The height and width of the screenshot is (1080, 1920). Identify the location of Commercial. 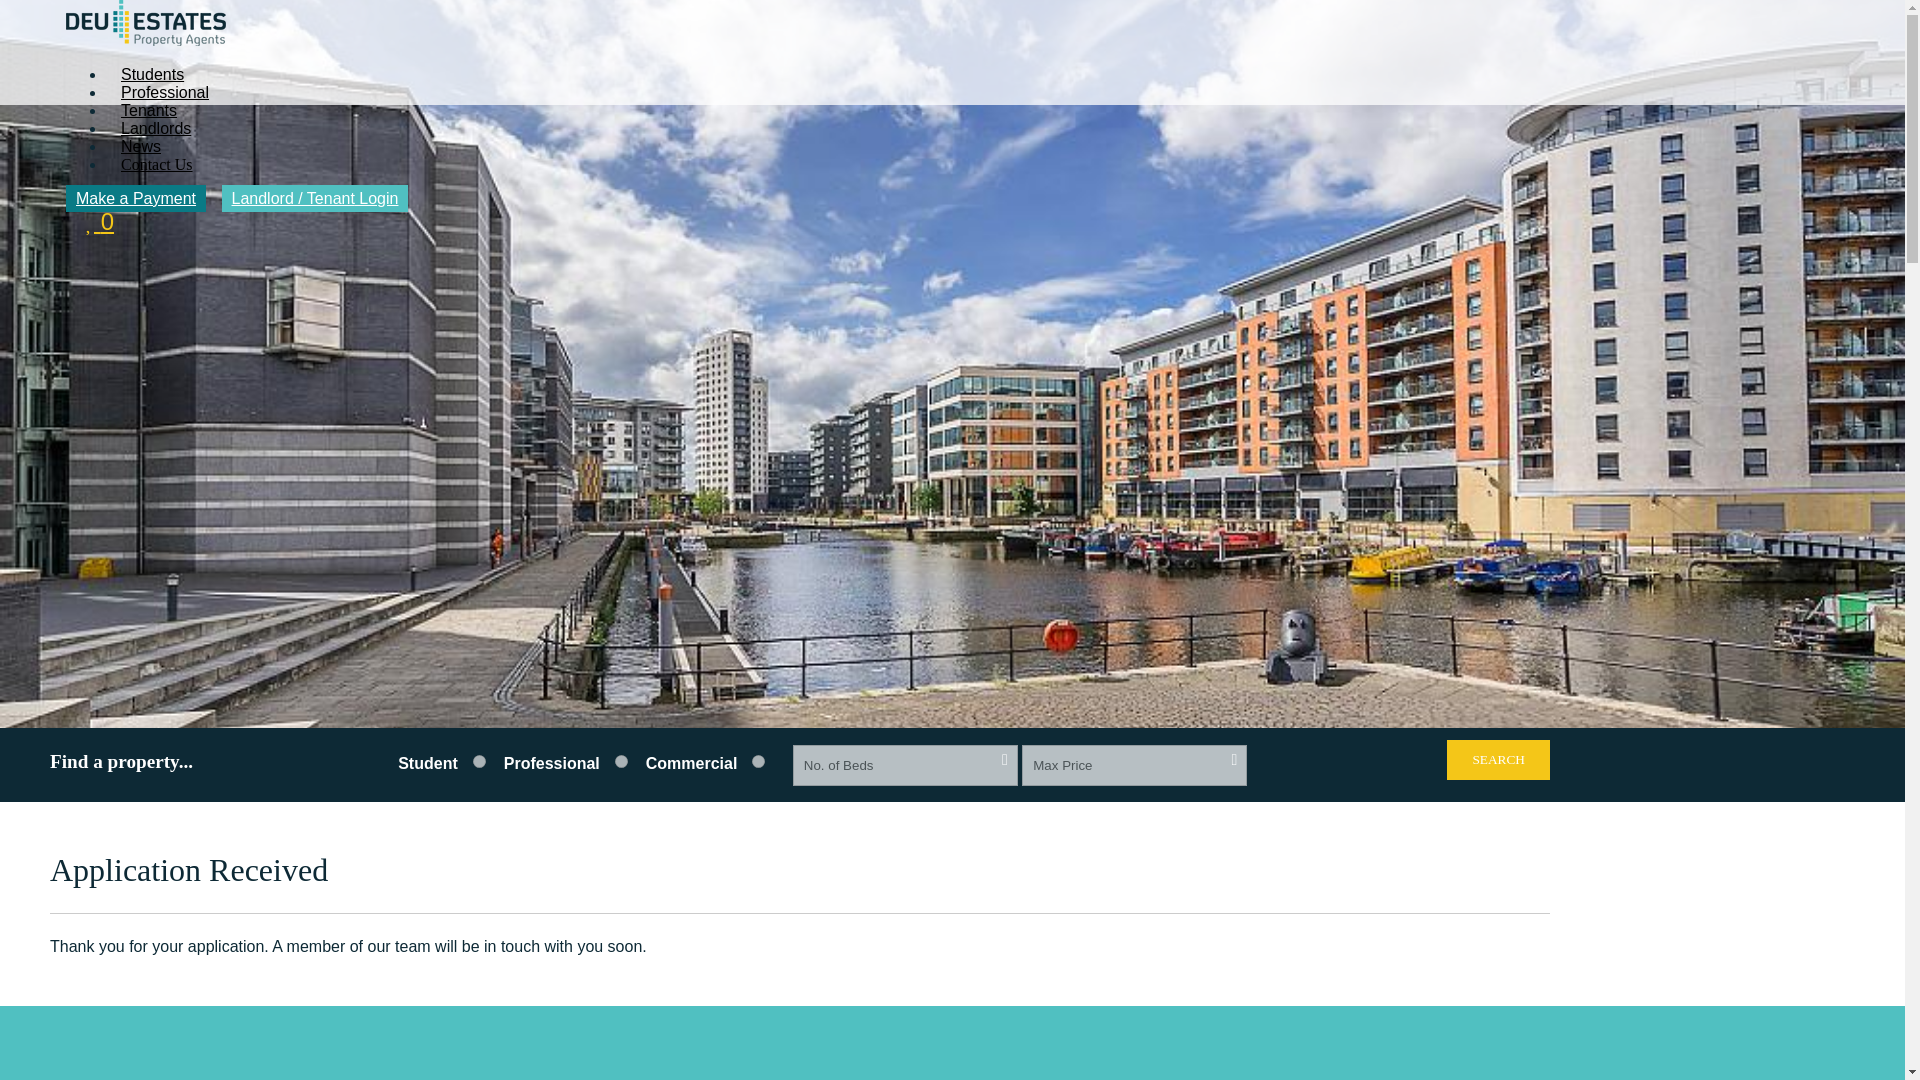
(758, 760).